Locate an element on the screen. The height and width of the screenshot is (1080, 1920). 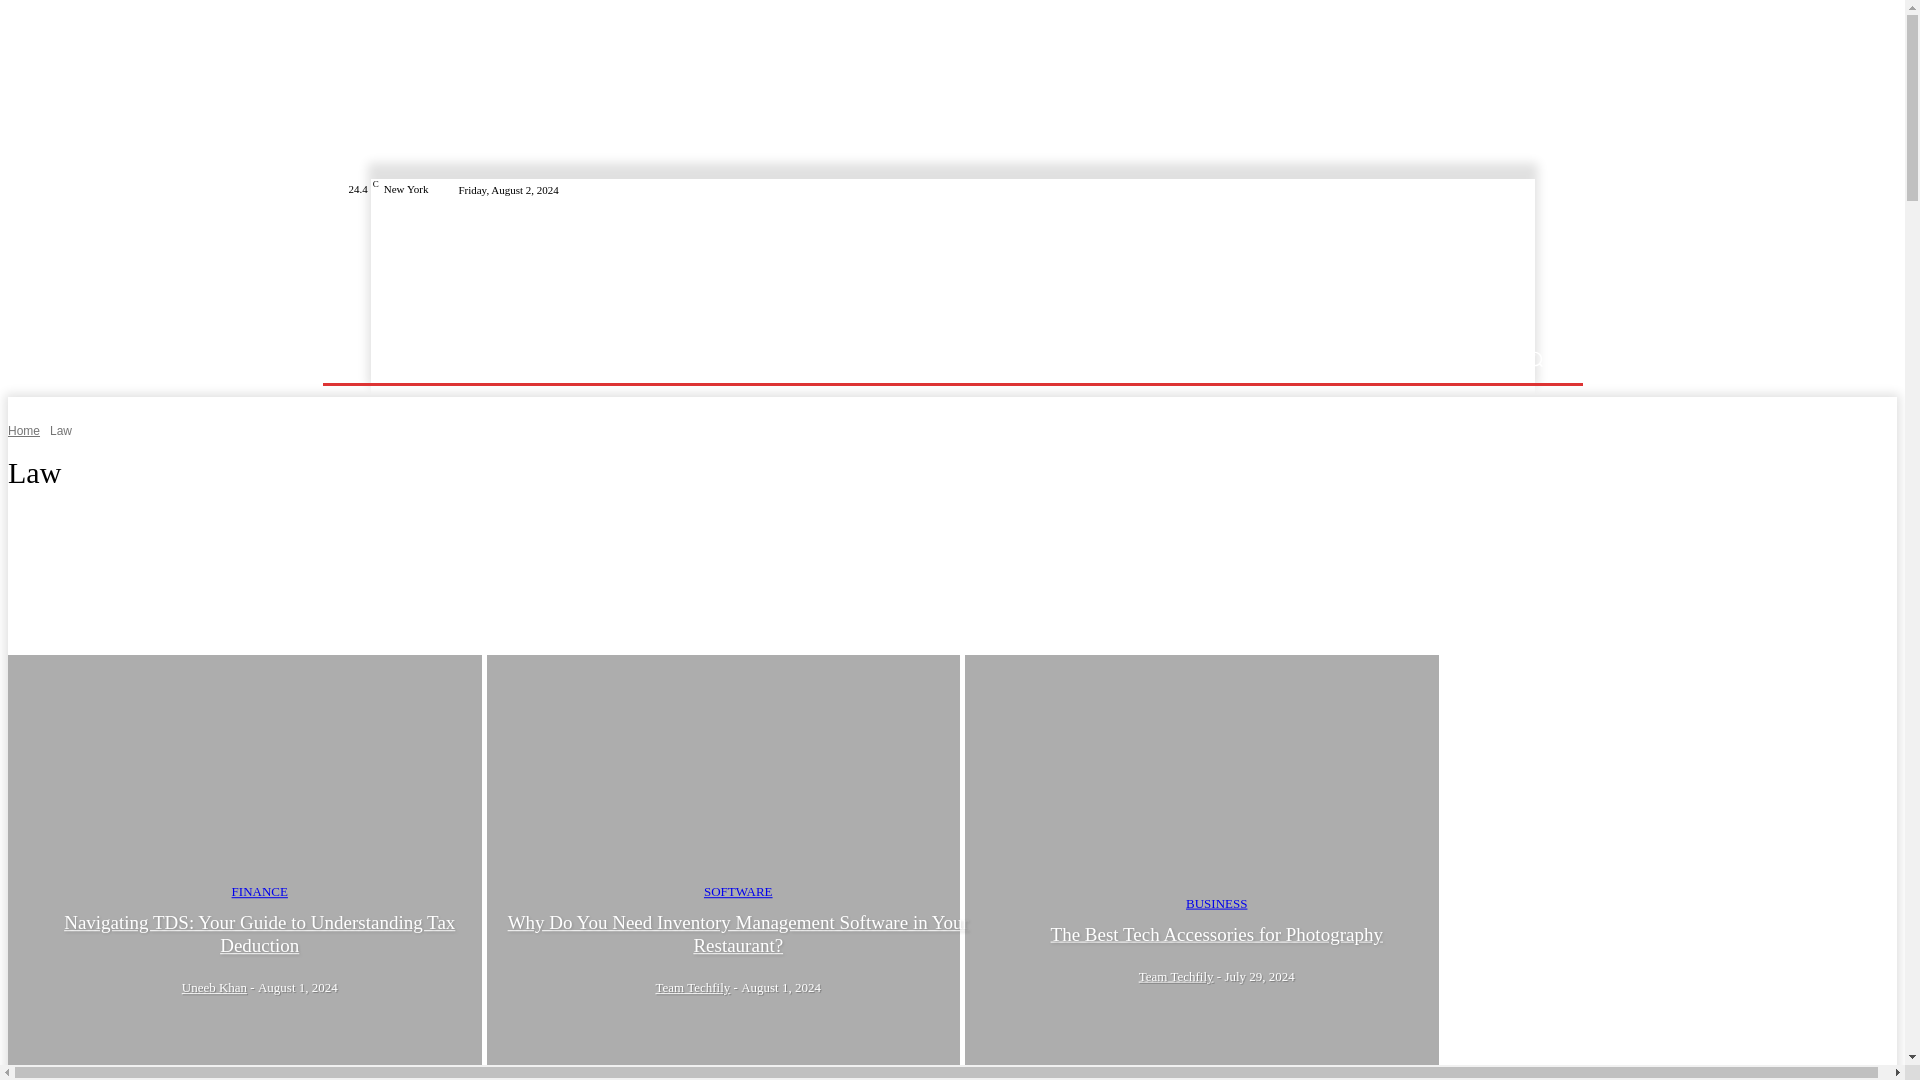
Tech is located at coordinates (459, 358).